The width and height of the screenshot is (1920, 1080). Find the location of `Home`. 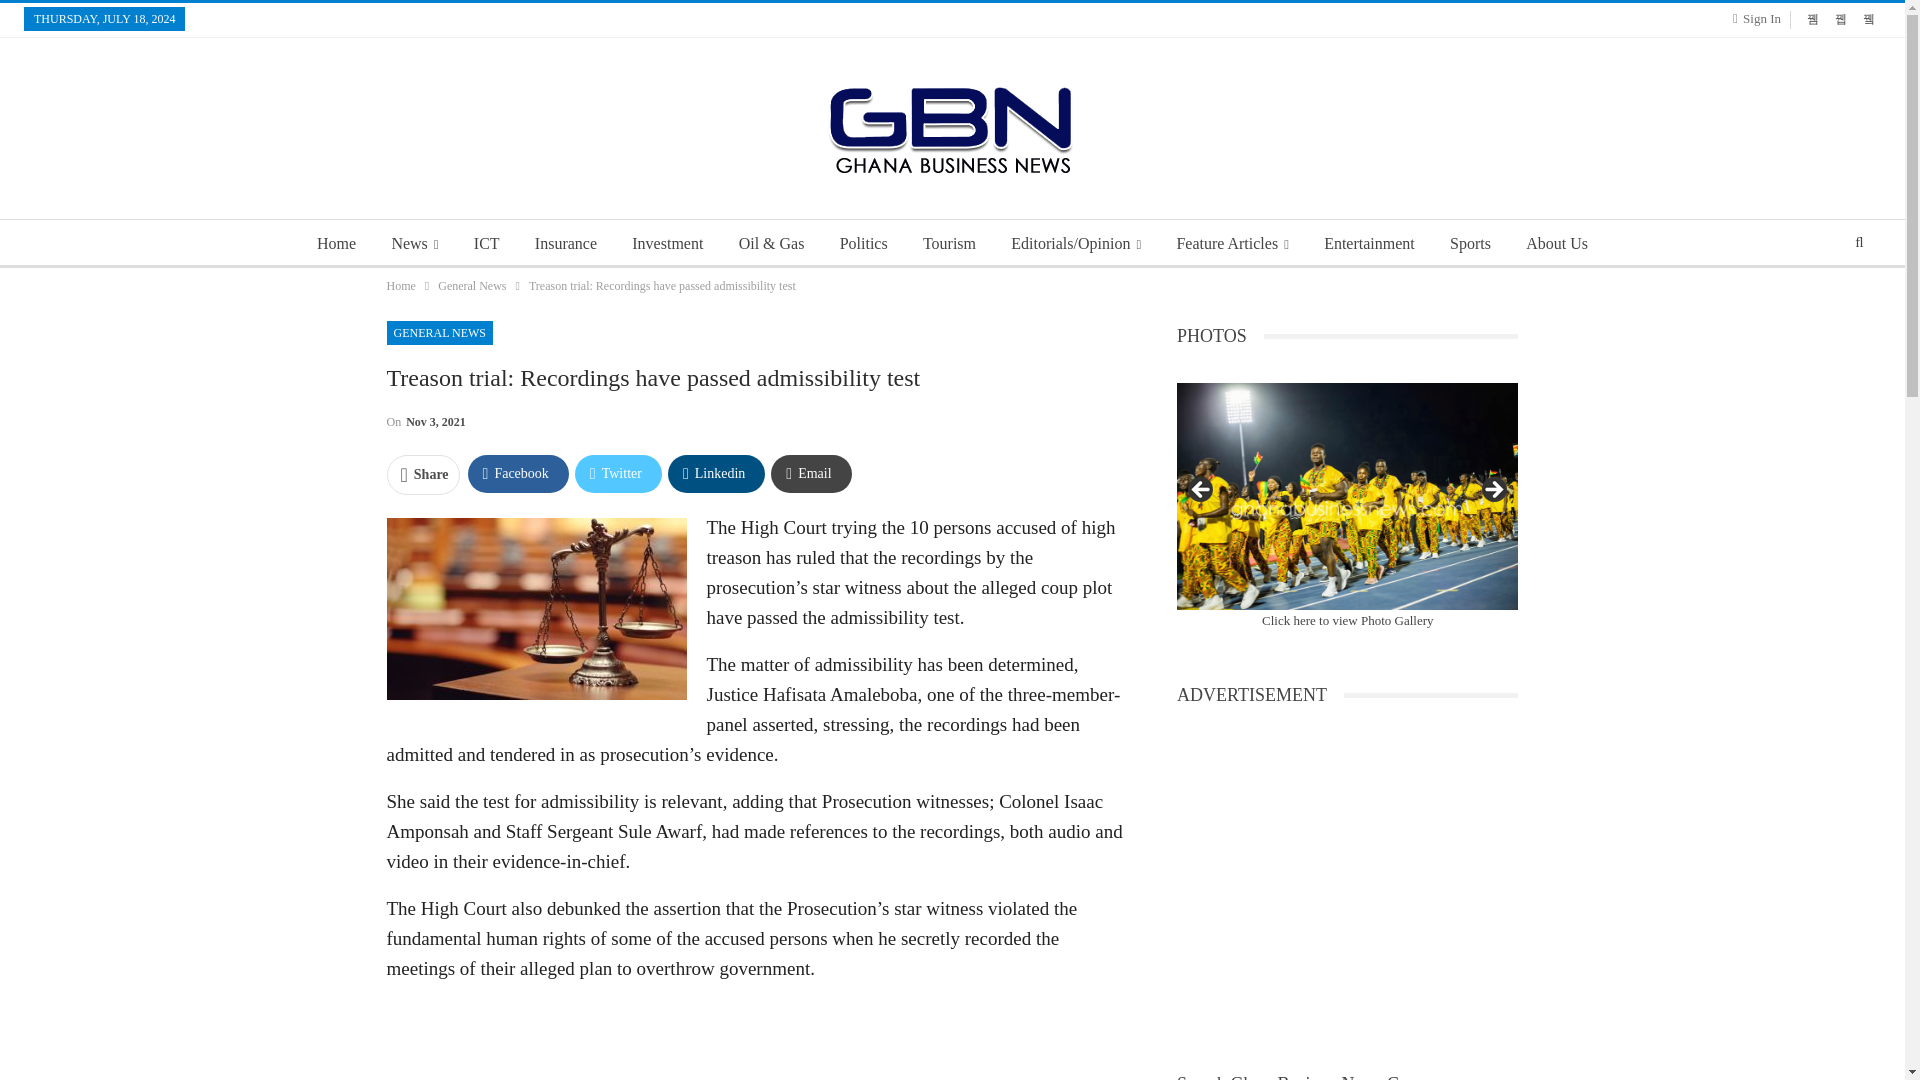

Home is located at coordinates (336, 244).